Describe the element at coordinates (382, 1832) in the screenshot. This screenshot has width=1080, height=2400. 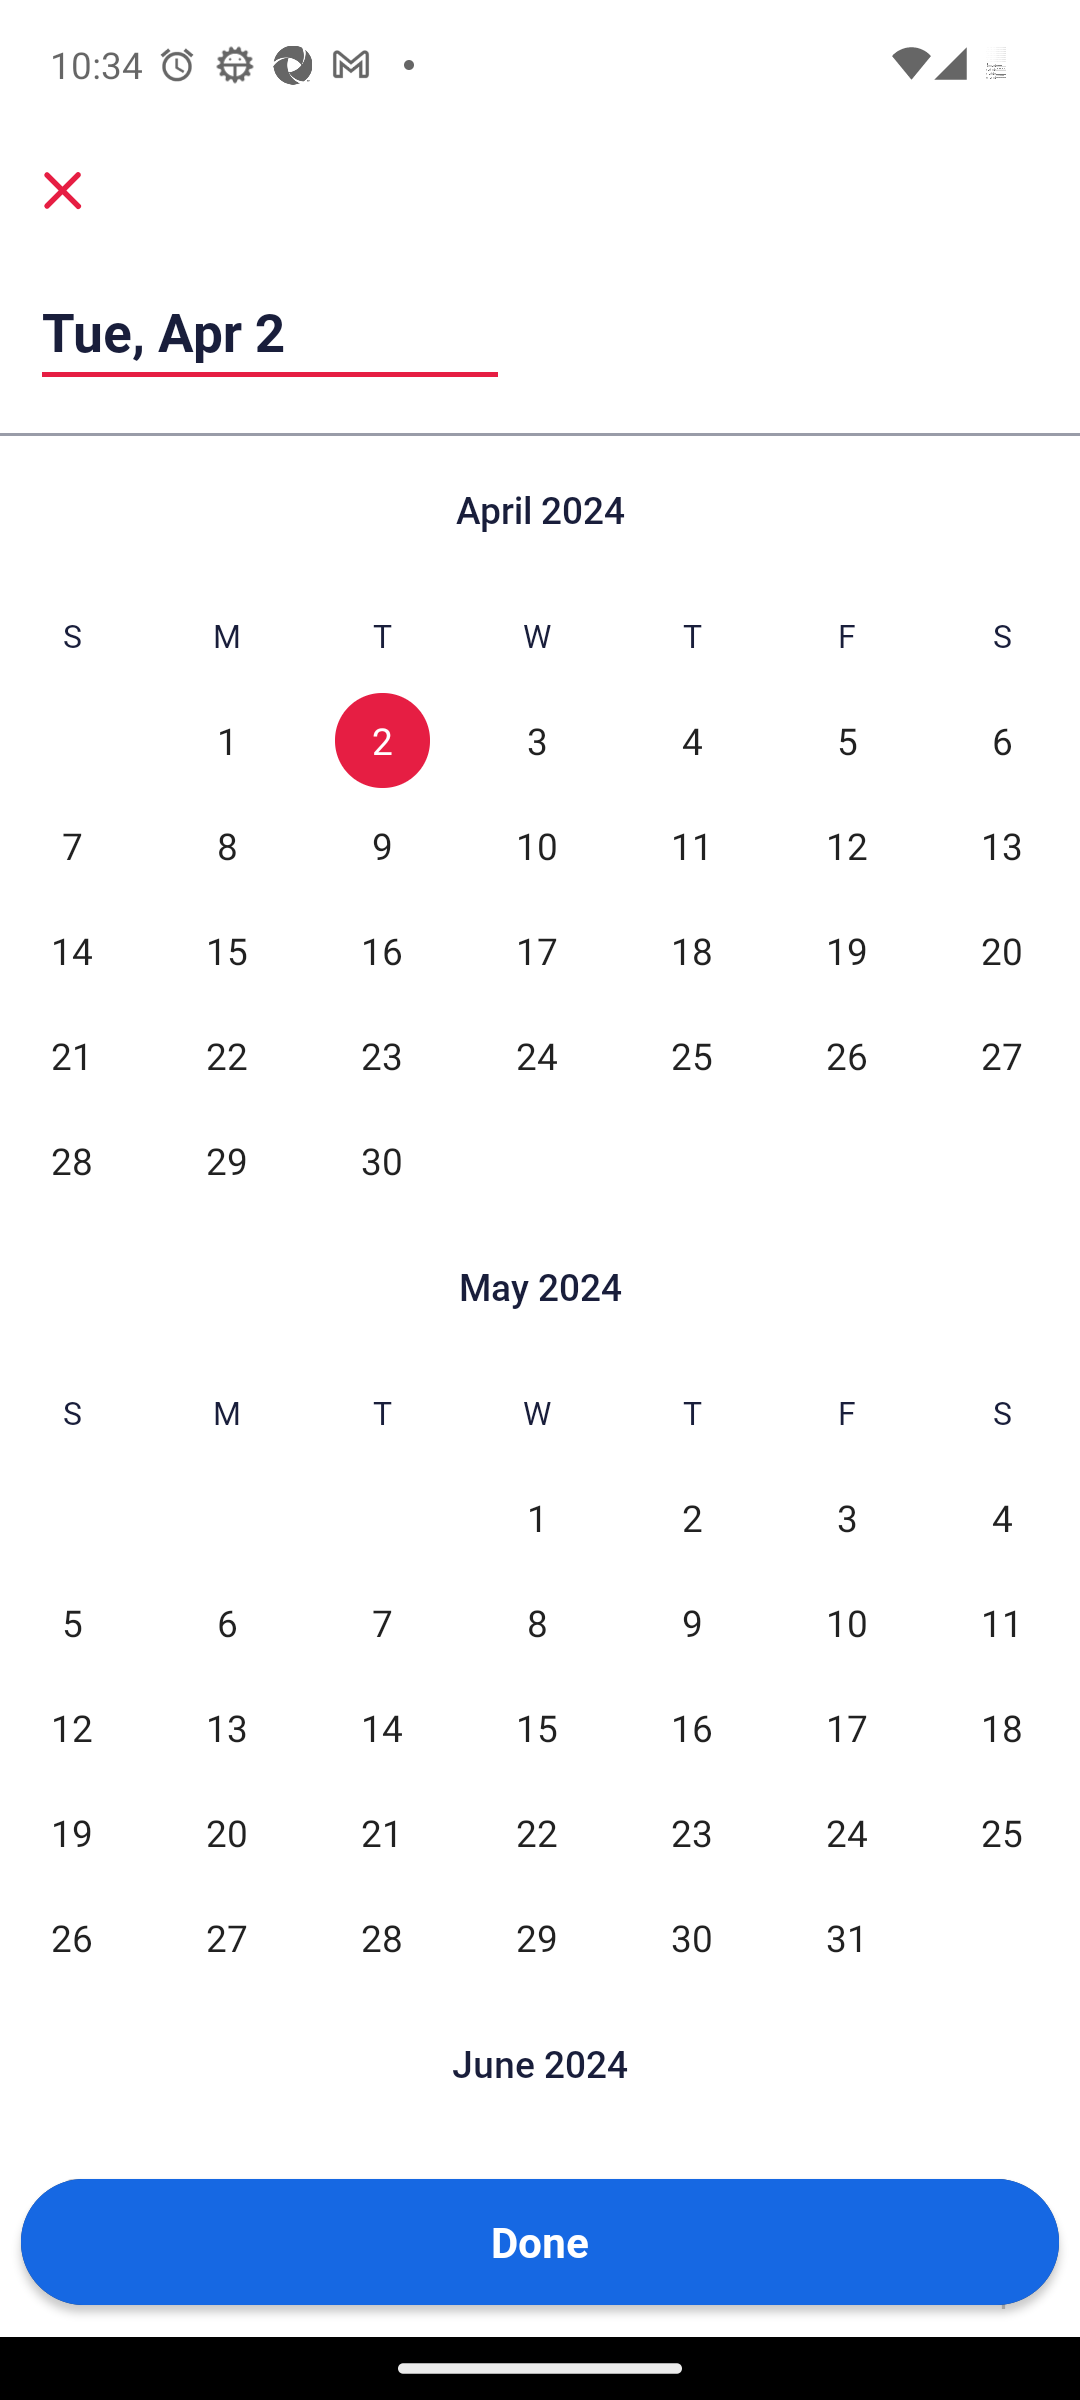
I see `21 Tue, May 21, Not Selected` at that location.